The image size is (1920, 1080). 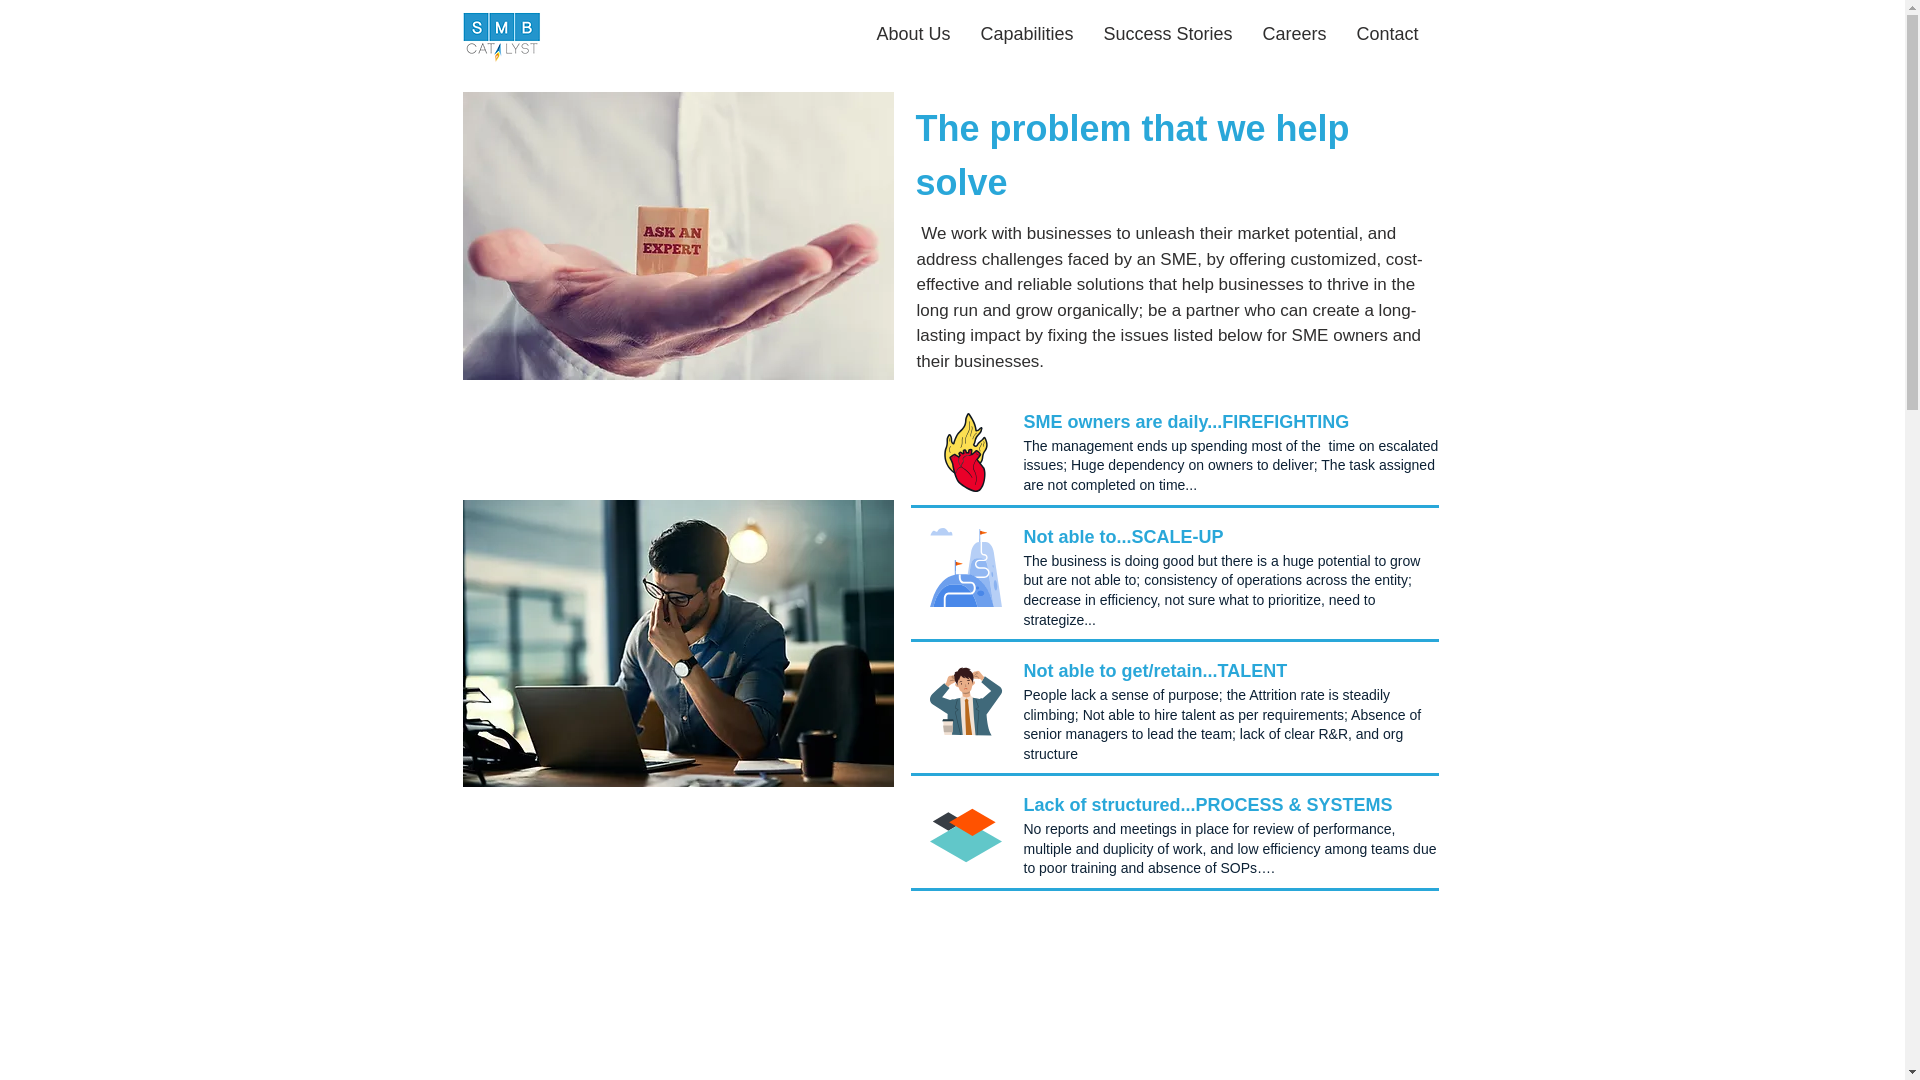 What do you see at coordinates (1388, 34) in the screenshot?
I see `Contact` at bounding box center [1388, 34].